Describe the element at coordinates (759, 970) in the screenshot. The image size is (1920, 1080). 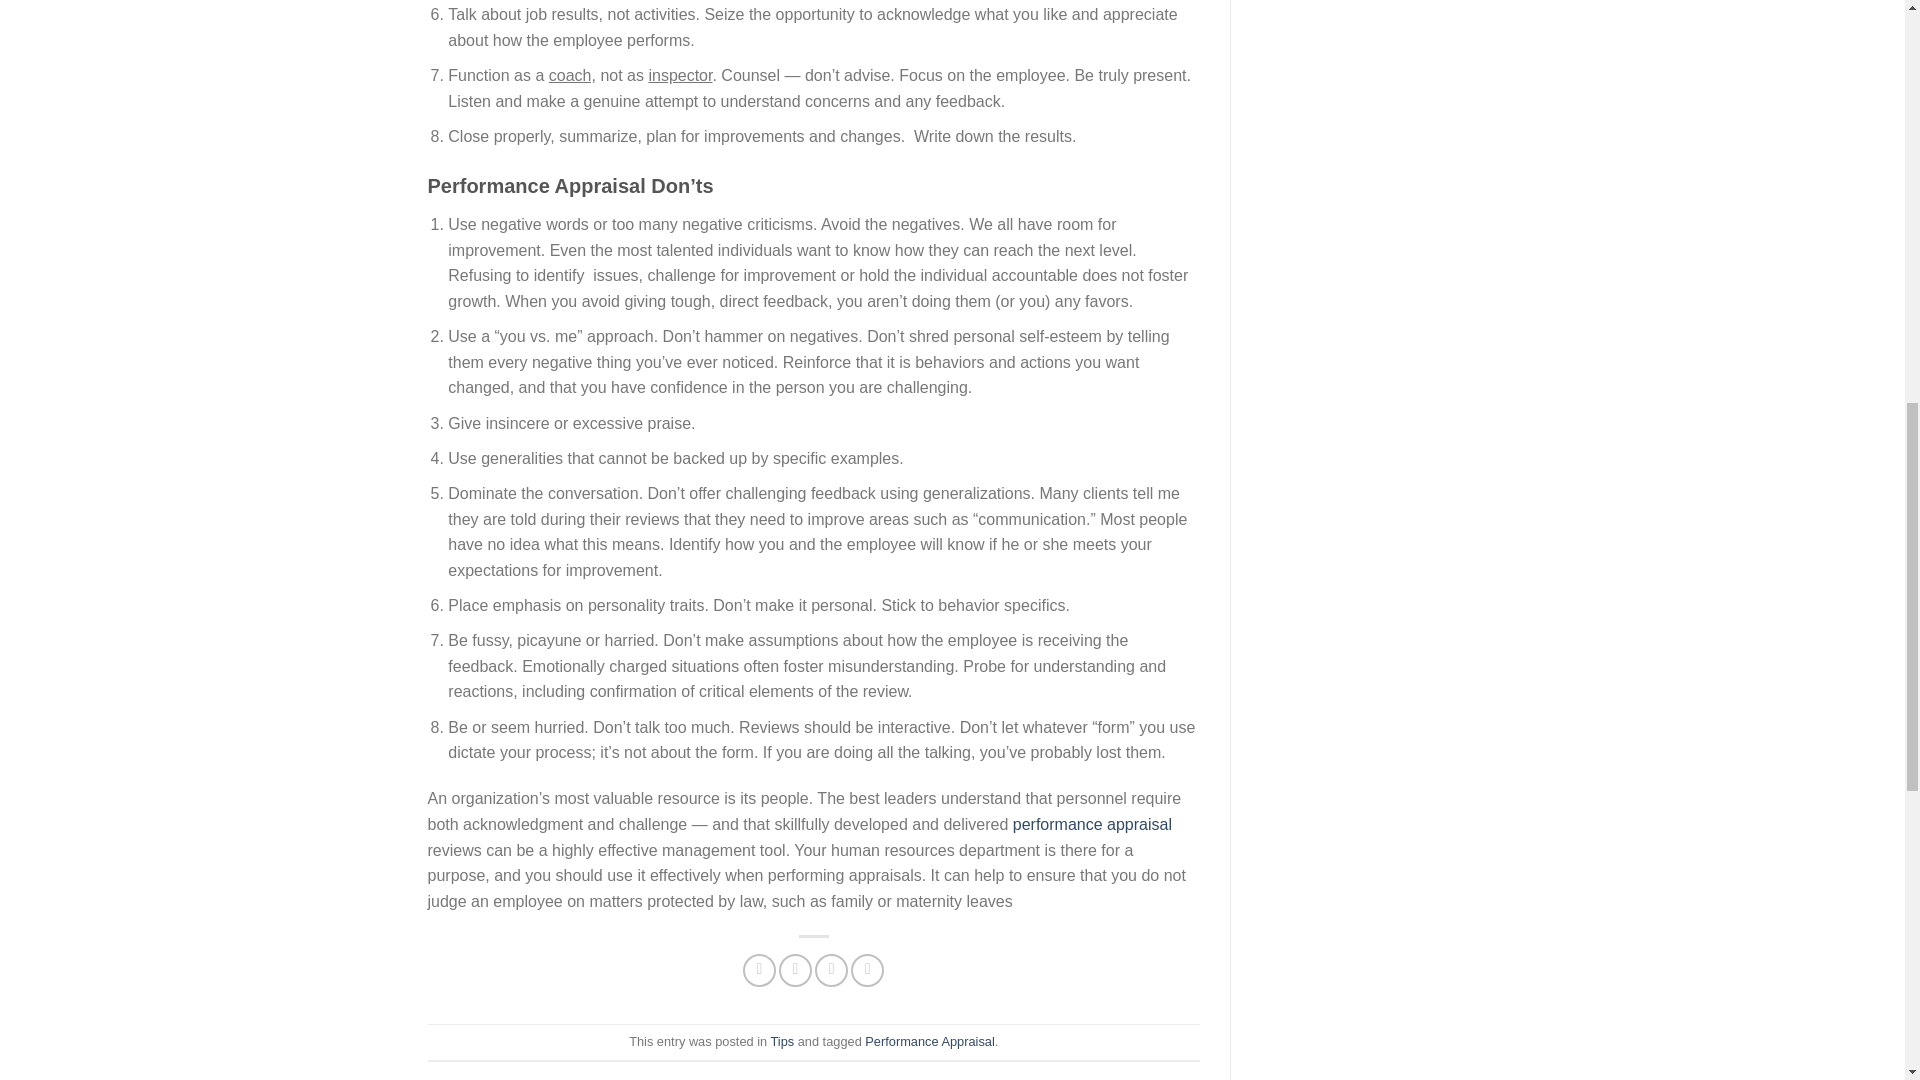
I see `Share on Facebook` at that location.